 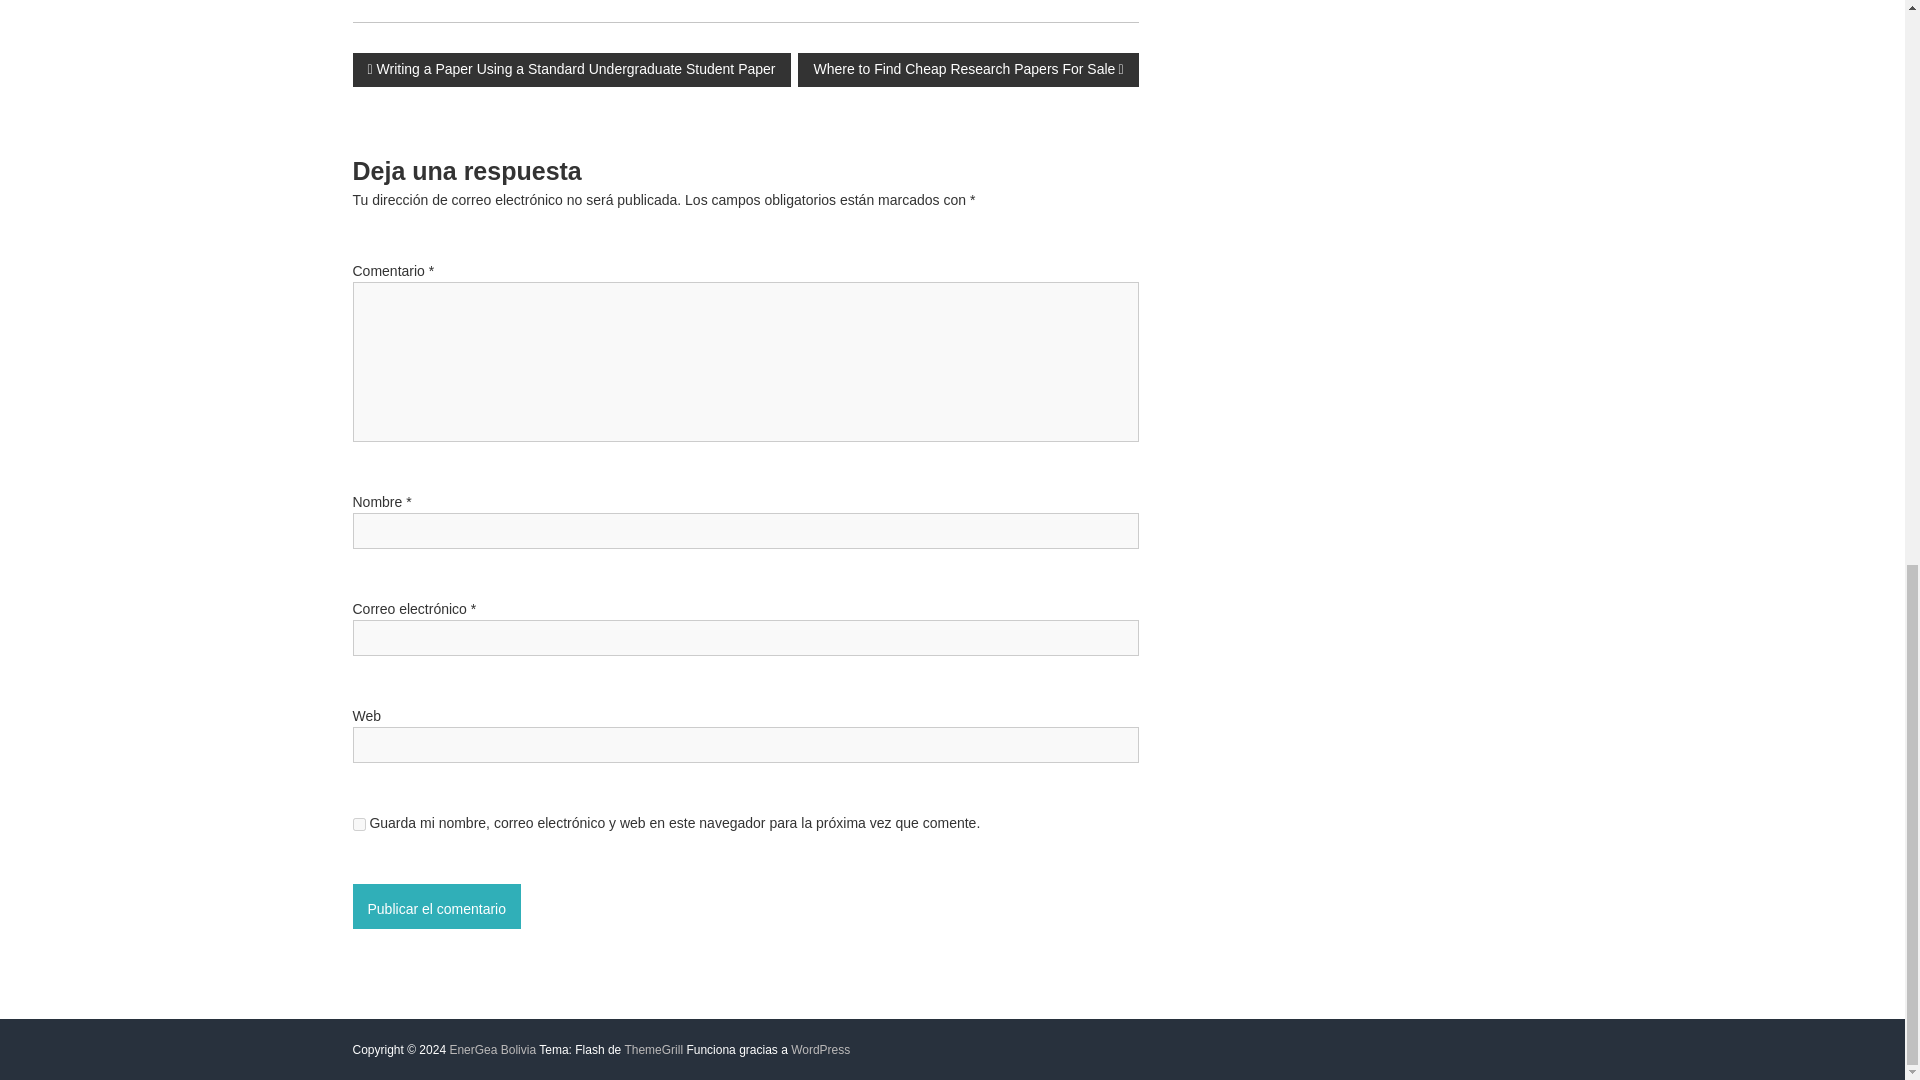 What do you see at coordinates (436, 906) in the screenshot?
I see `Publicar el comentario` at bounding box center [436, 906].